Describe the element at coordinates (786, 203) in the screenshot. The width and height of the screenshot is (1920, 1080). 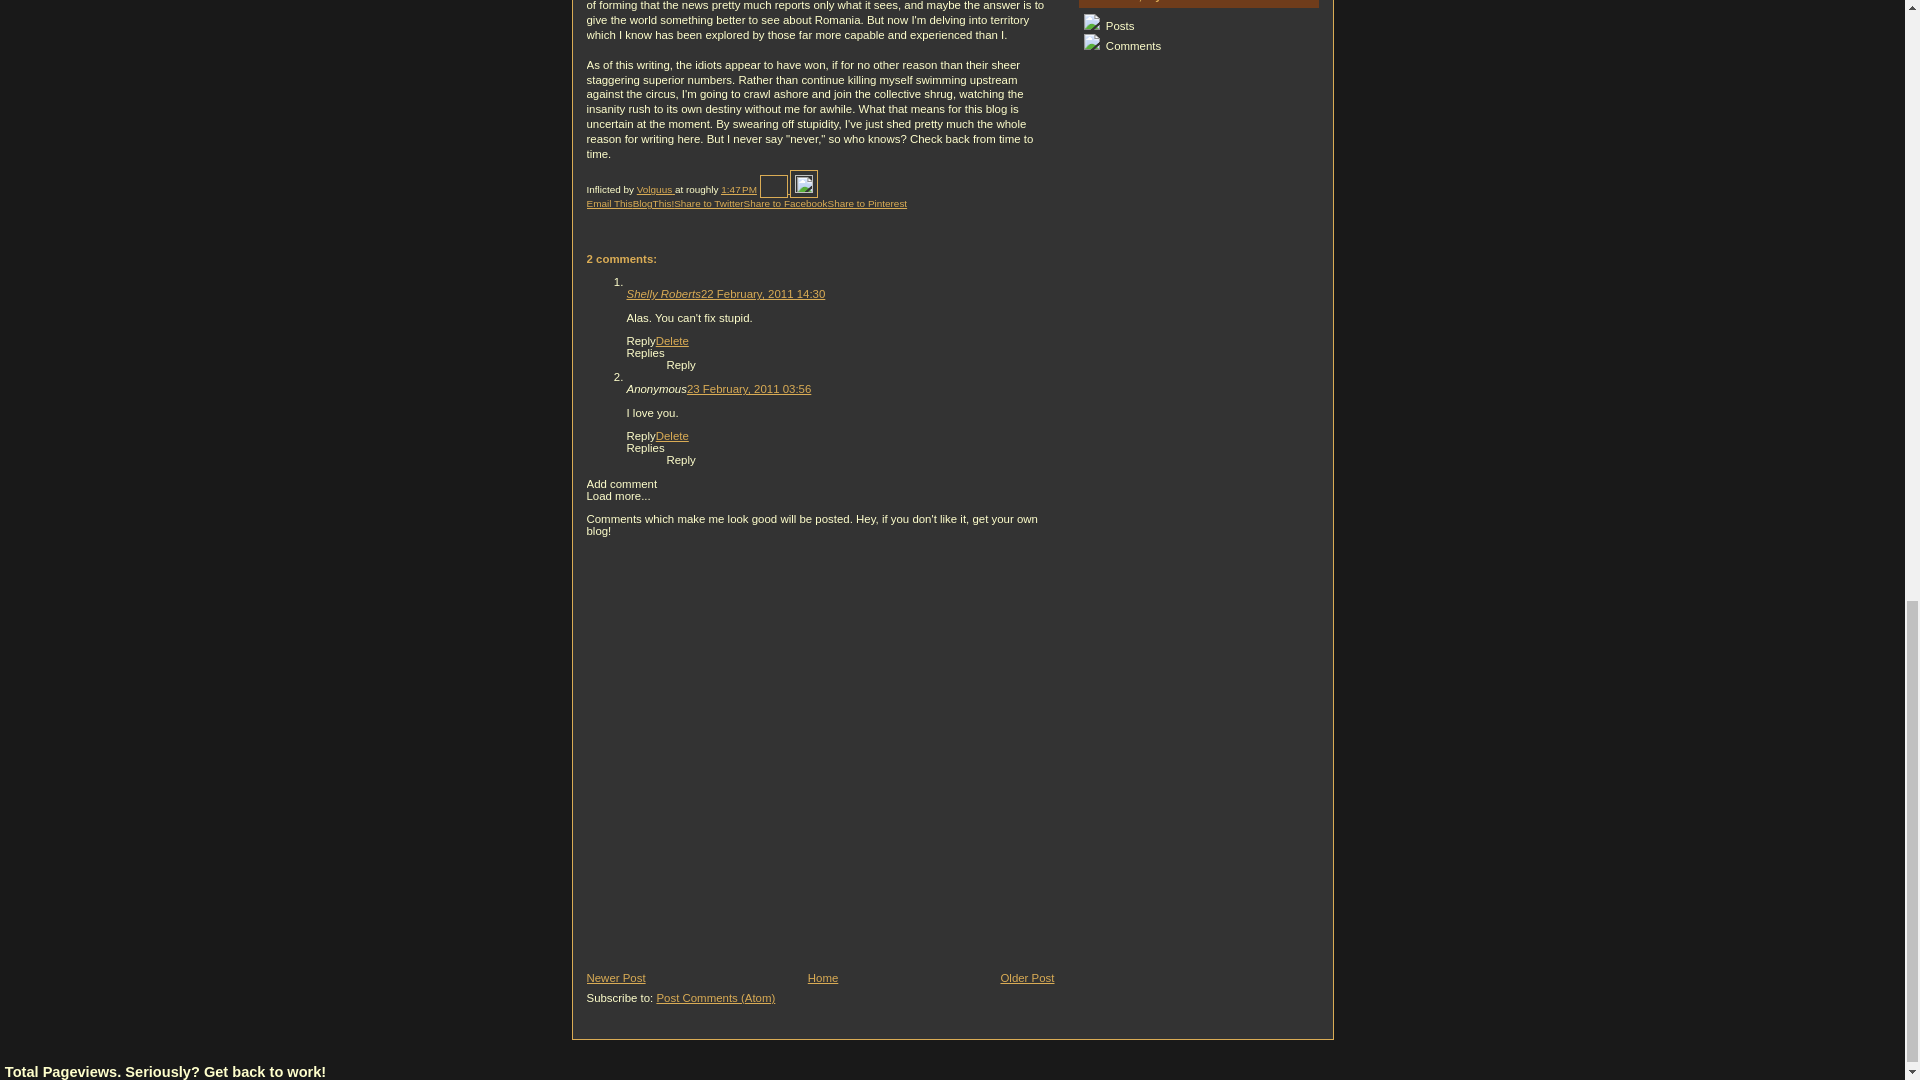
I see `Share to Facebook` at that location.